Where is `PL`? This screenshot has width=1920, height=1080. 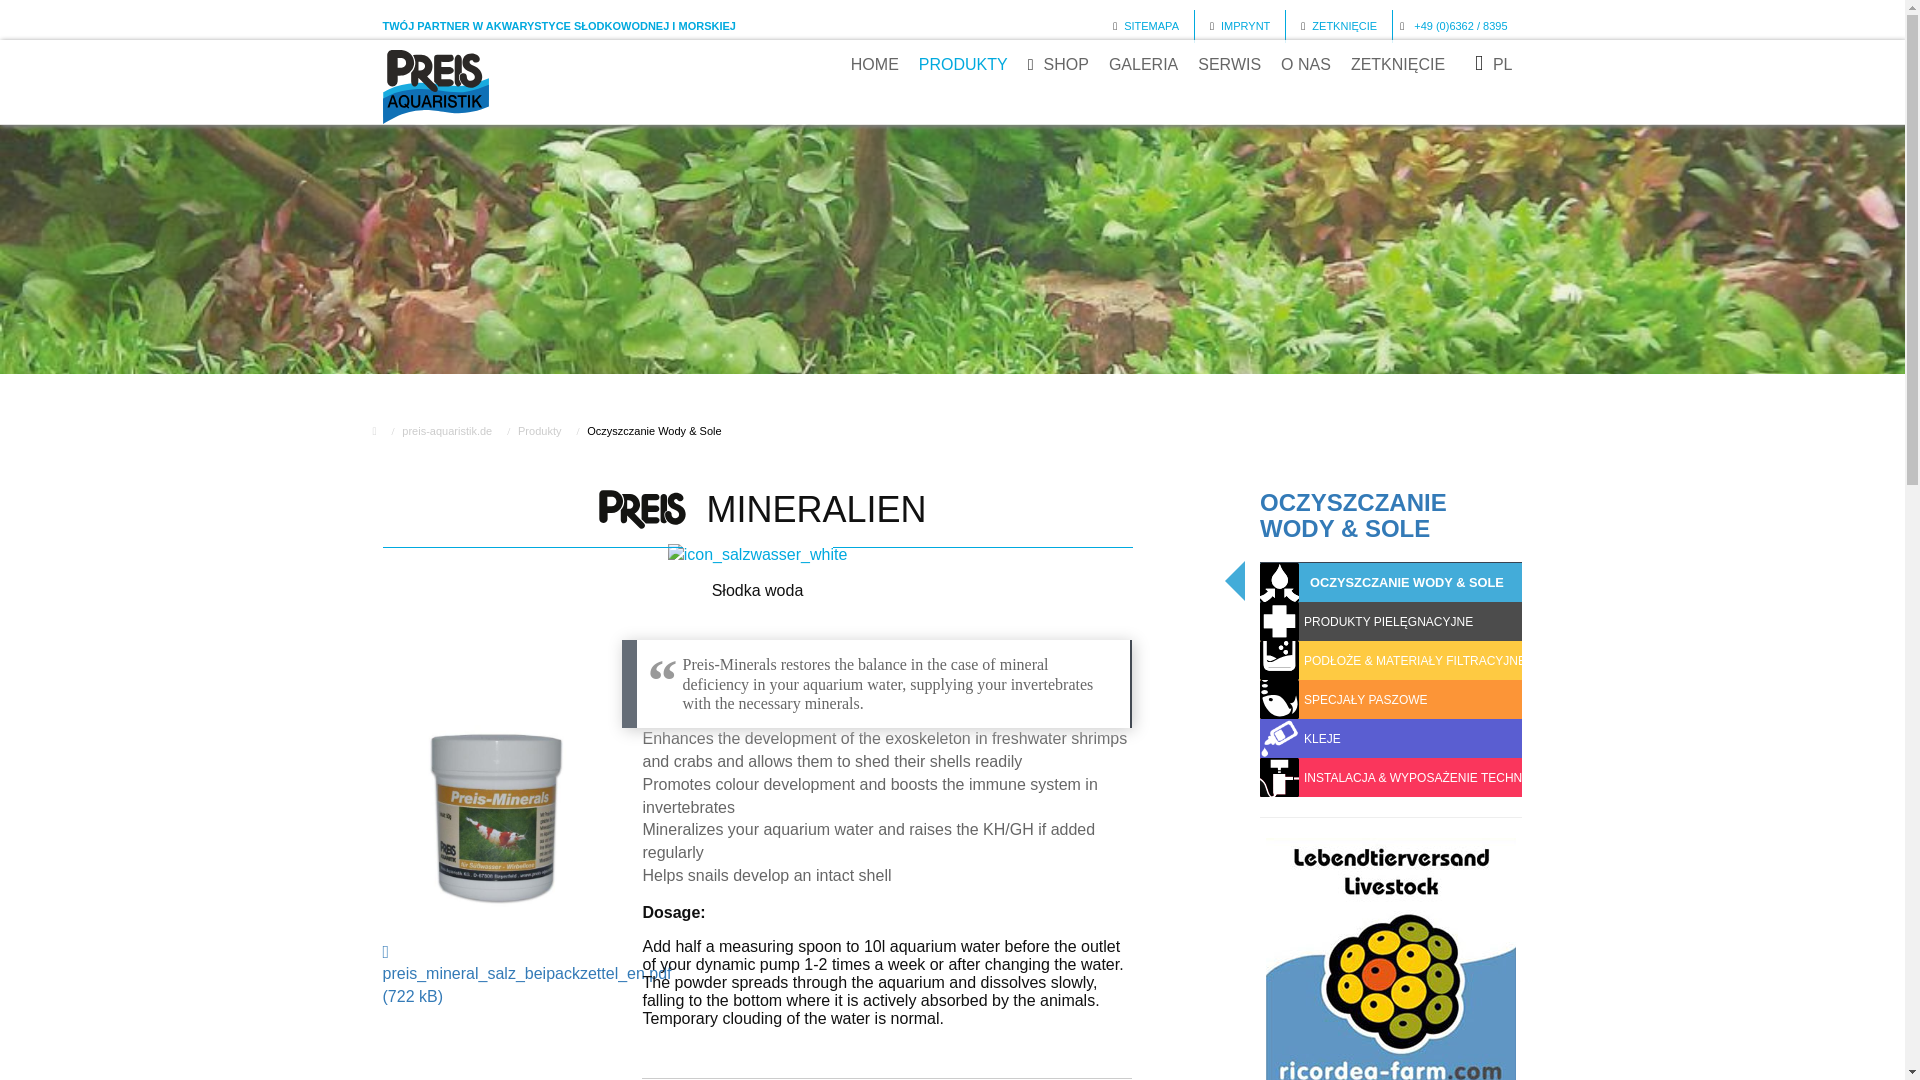
PL is located at coordinates (1493, 64).